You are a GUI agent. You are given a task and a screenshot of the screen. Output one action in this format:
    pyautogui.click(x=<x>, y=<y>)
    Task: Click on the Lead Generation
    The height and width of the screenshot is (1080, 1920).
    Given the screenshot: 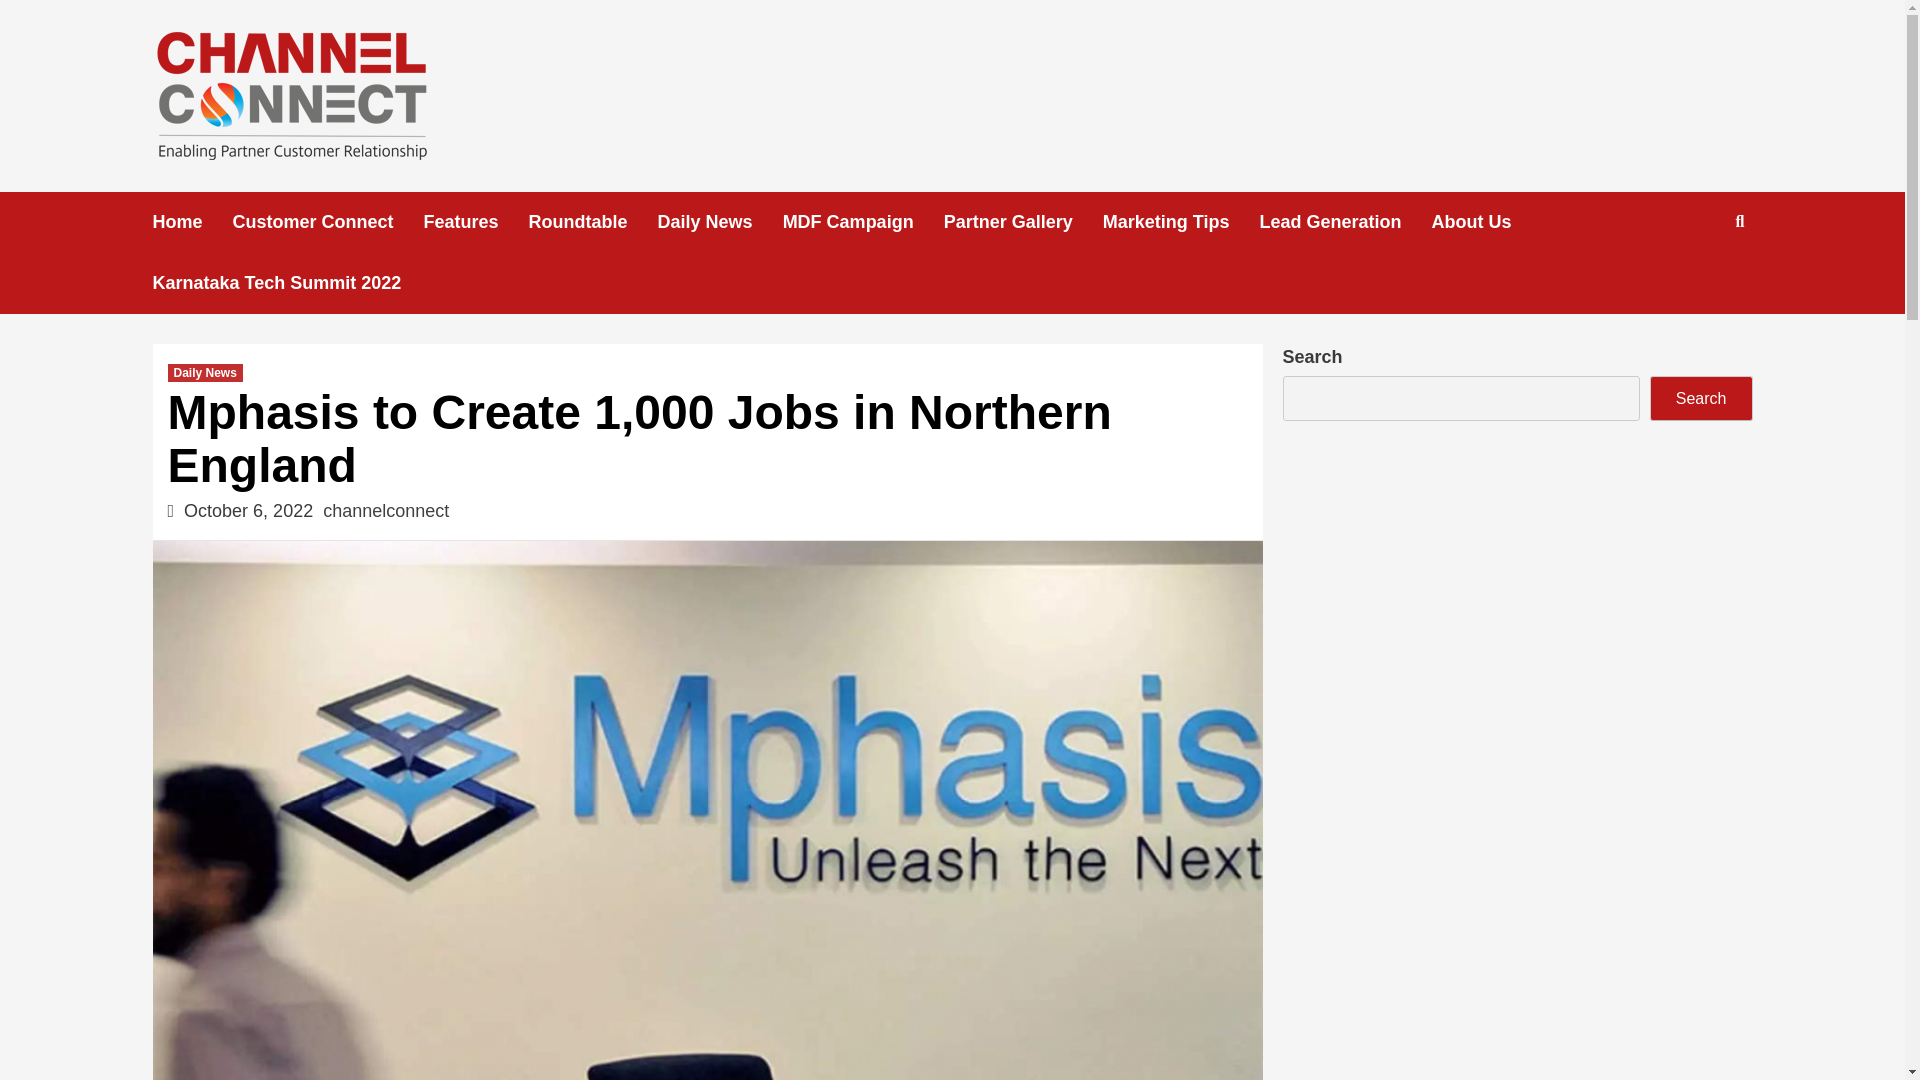 What is the action you would take?
    pyautogui.click(x=1344, y=222)
    